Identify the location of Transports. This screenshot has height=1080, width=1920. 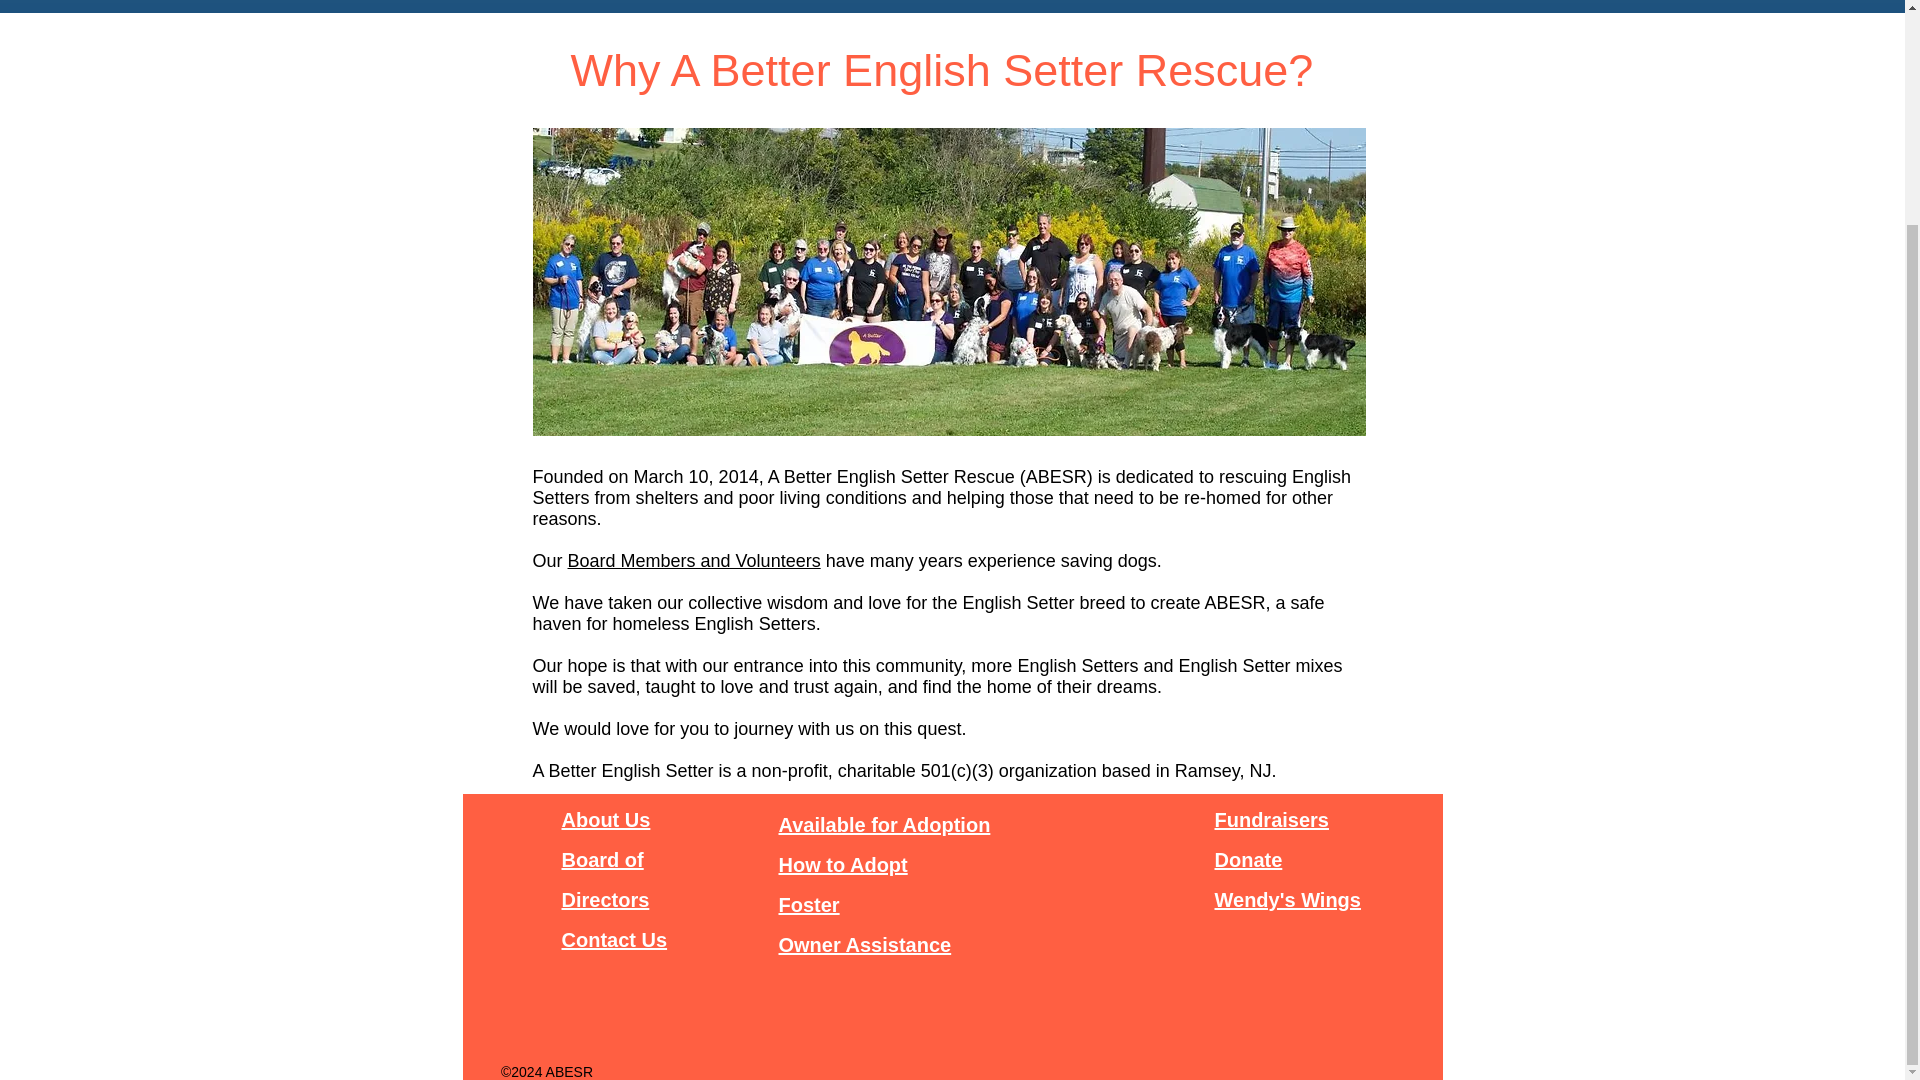
(1220, 4).